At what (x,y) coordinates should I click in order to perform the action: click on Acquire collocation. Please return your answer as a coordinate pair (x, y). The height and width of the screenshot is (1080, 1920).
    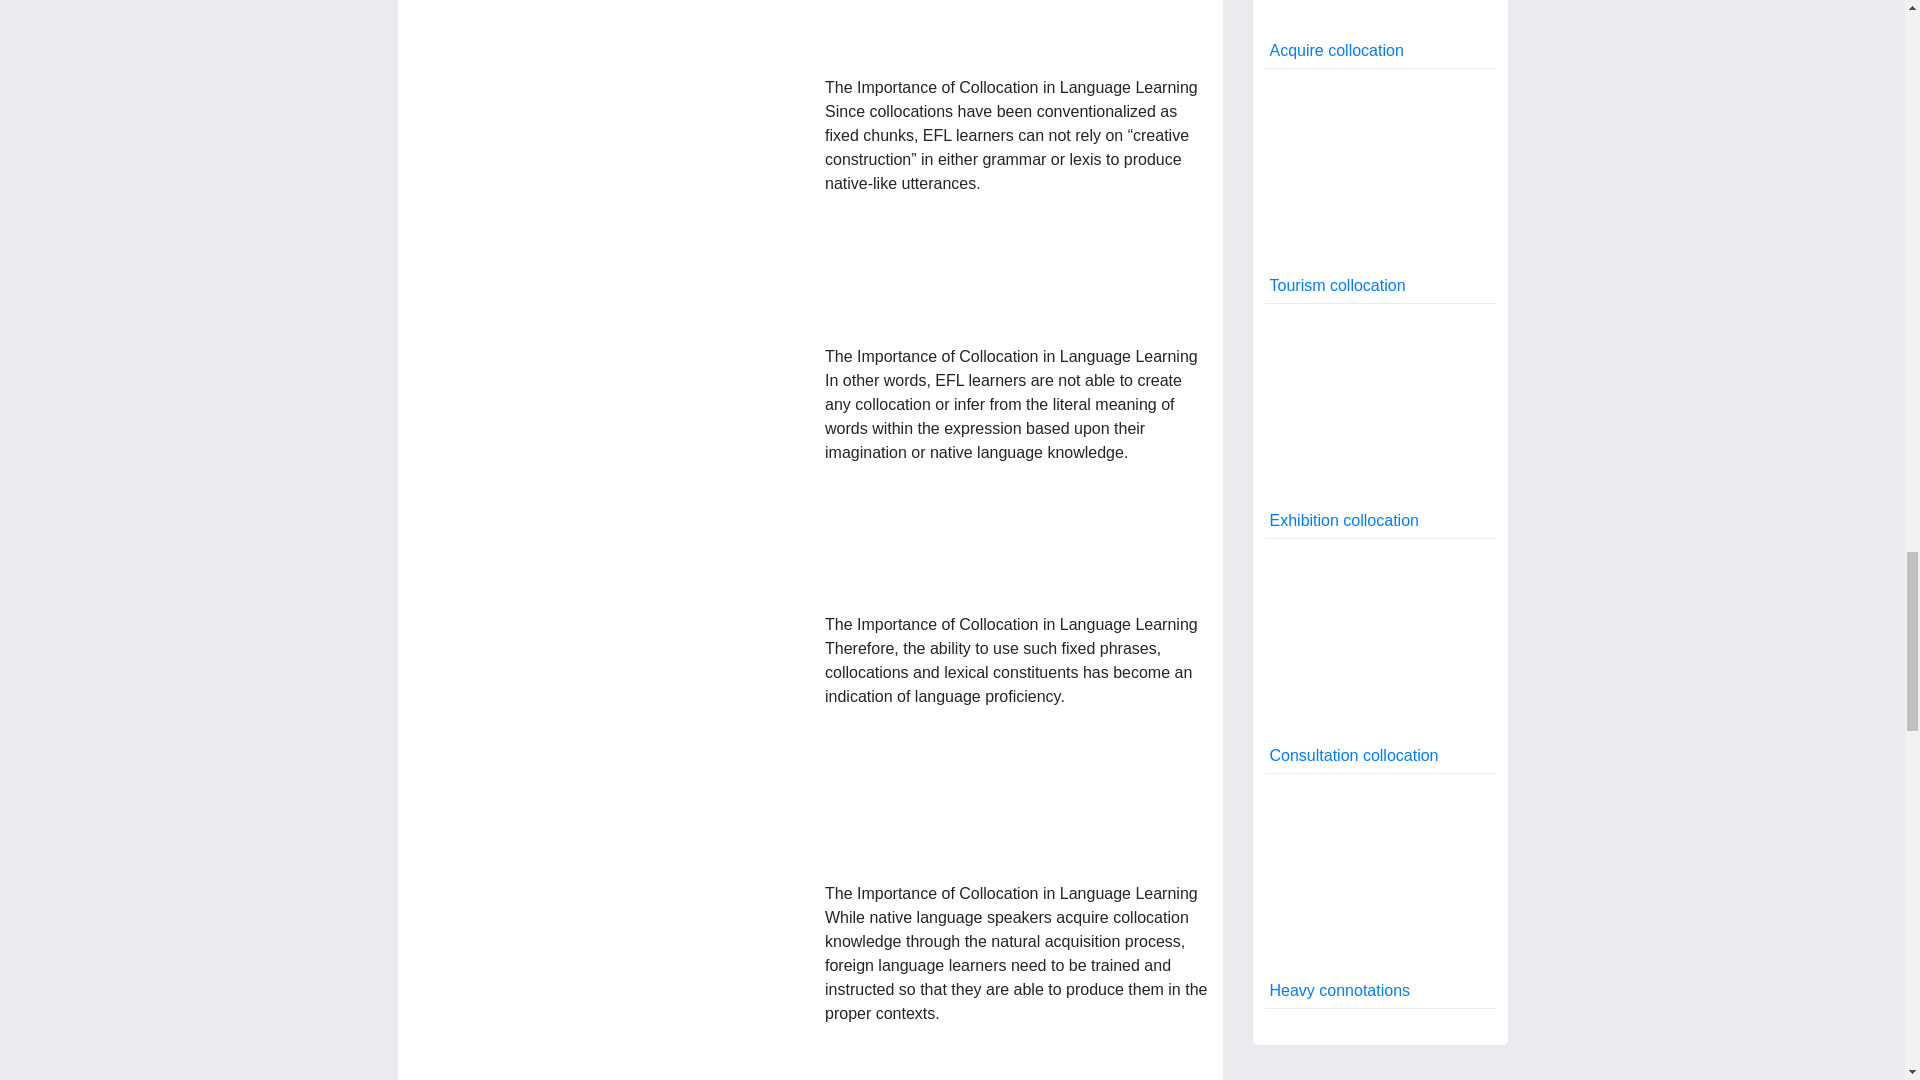
    Looking at the image, I should click on (1379, 34).